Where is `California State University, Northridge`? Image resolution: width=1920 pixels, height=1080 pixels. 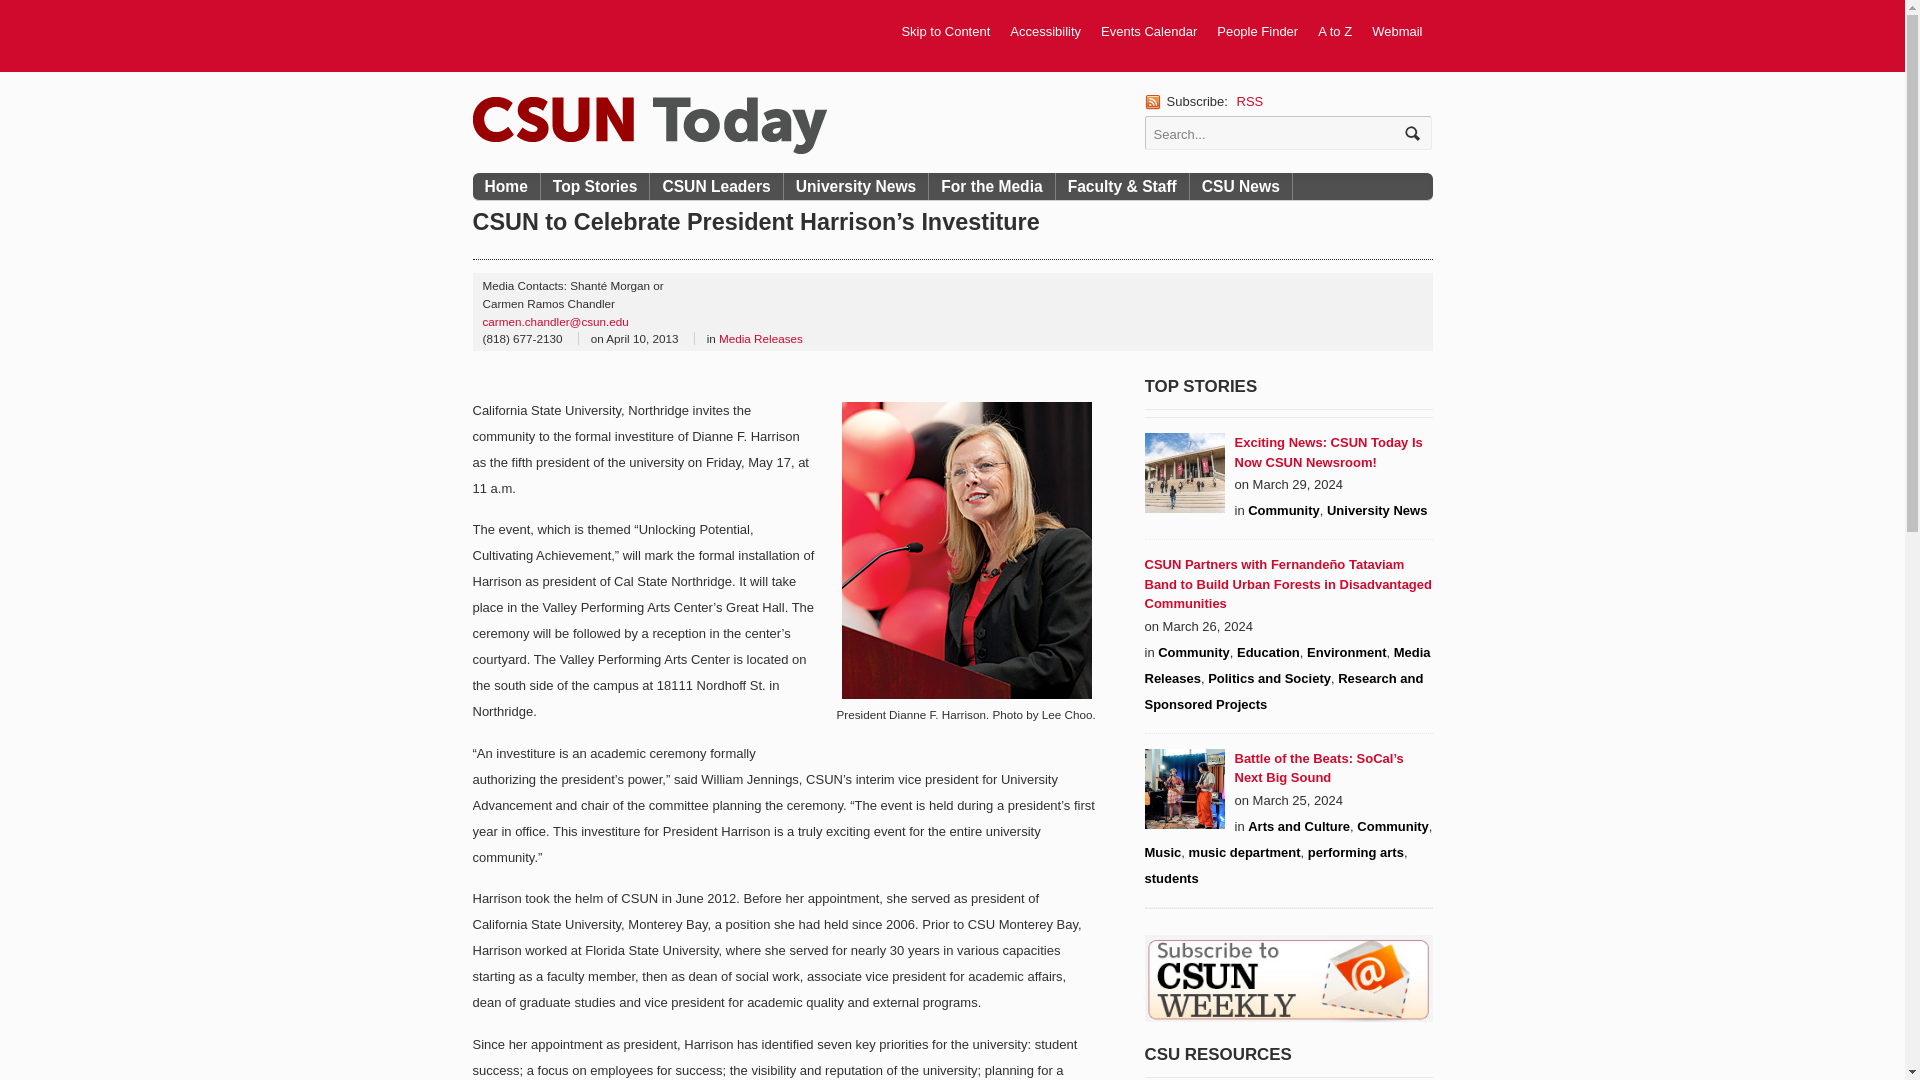 California State University, Northridge is located at coordinates (648, 124).